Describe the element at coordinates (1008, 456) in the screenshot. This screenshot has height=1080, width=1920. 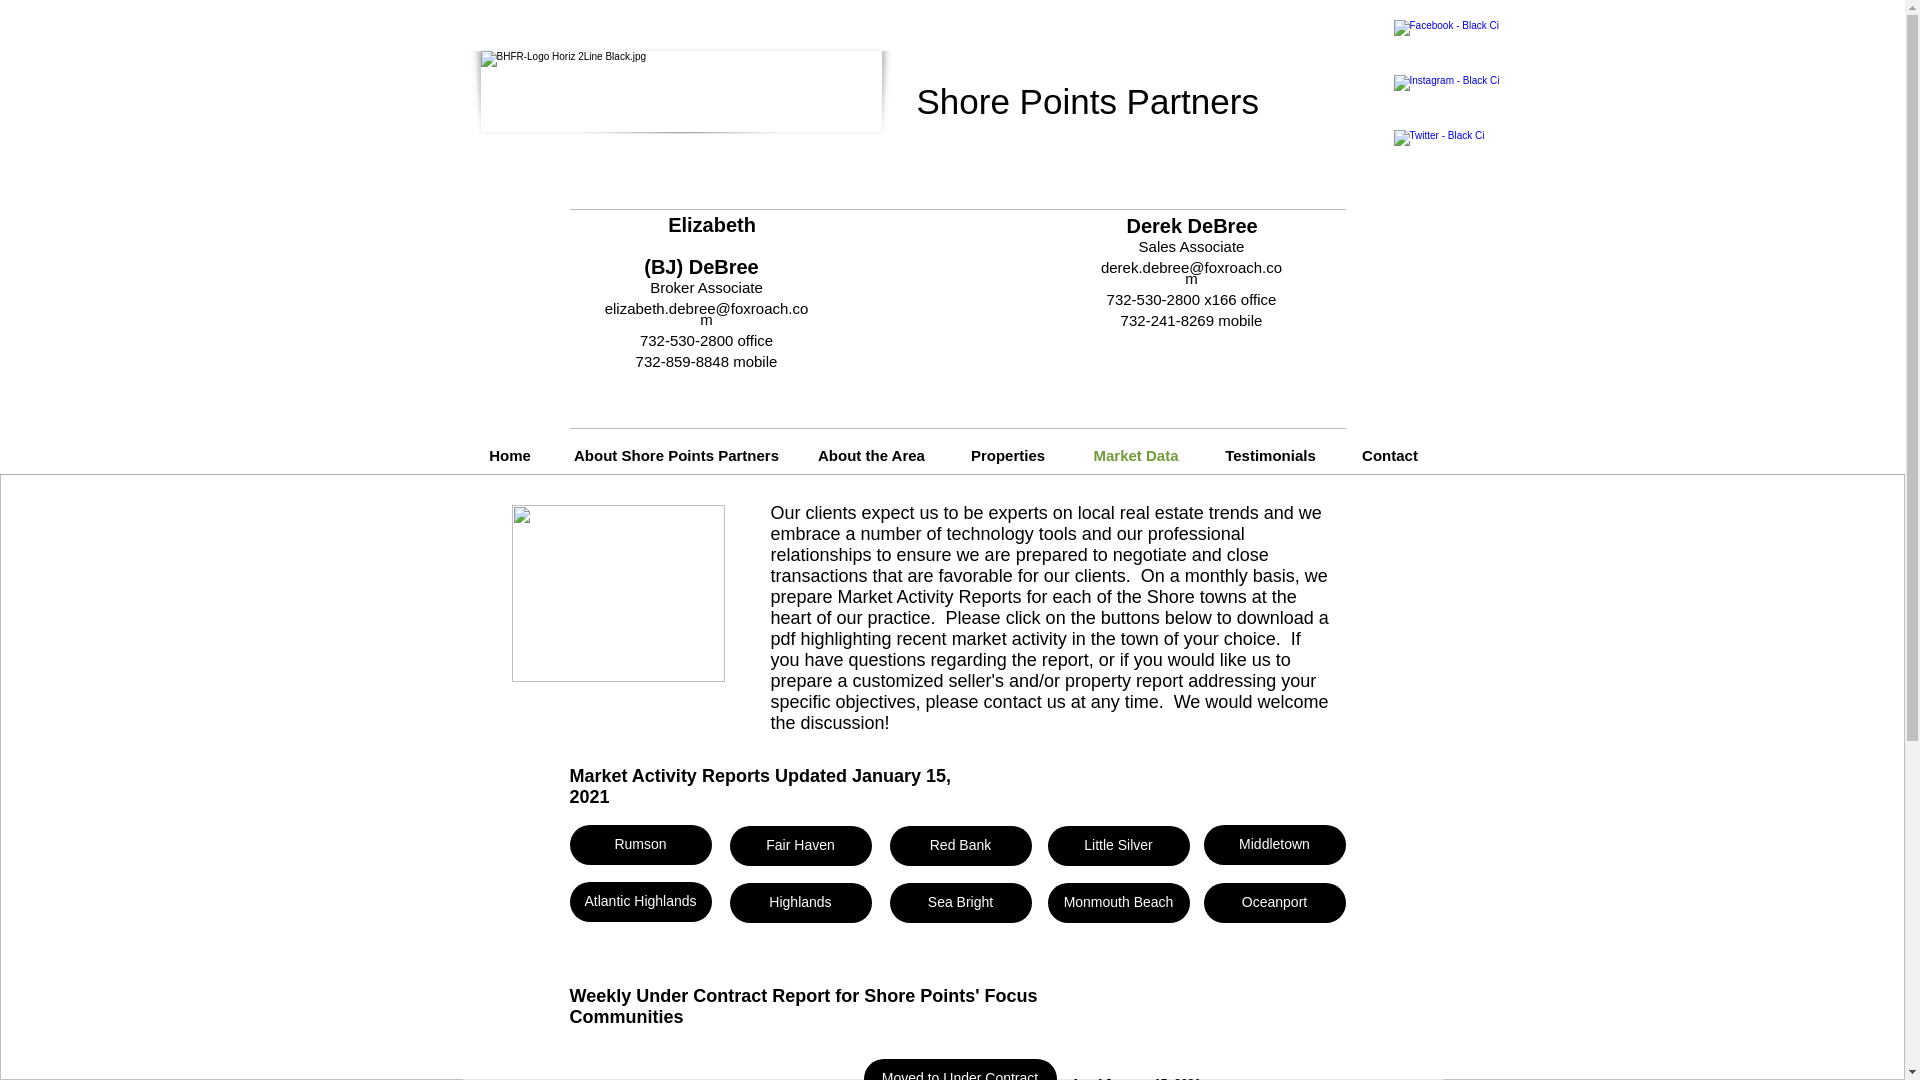
I see `Properties` at that location.